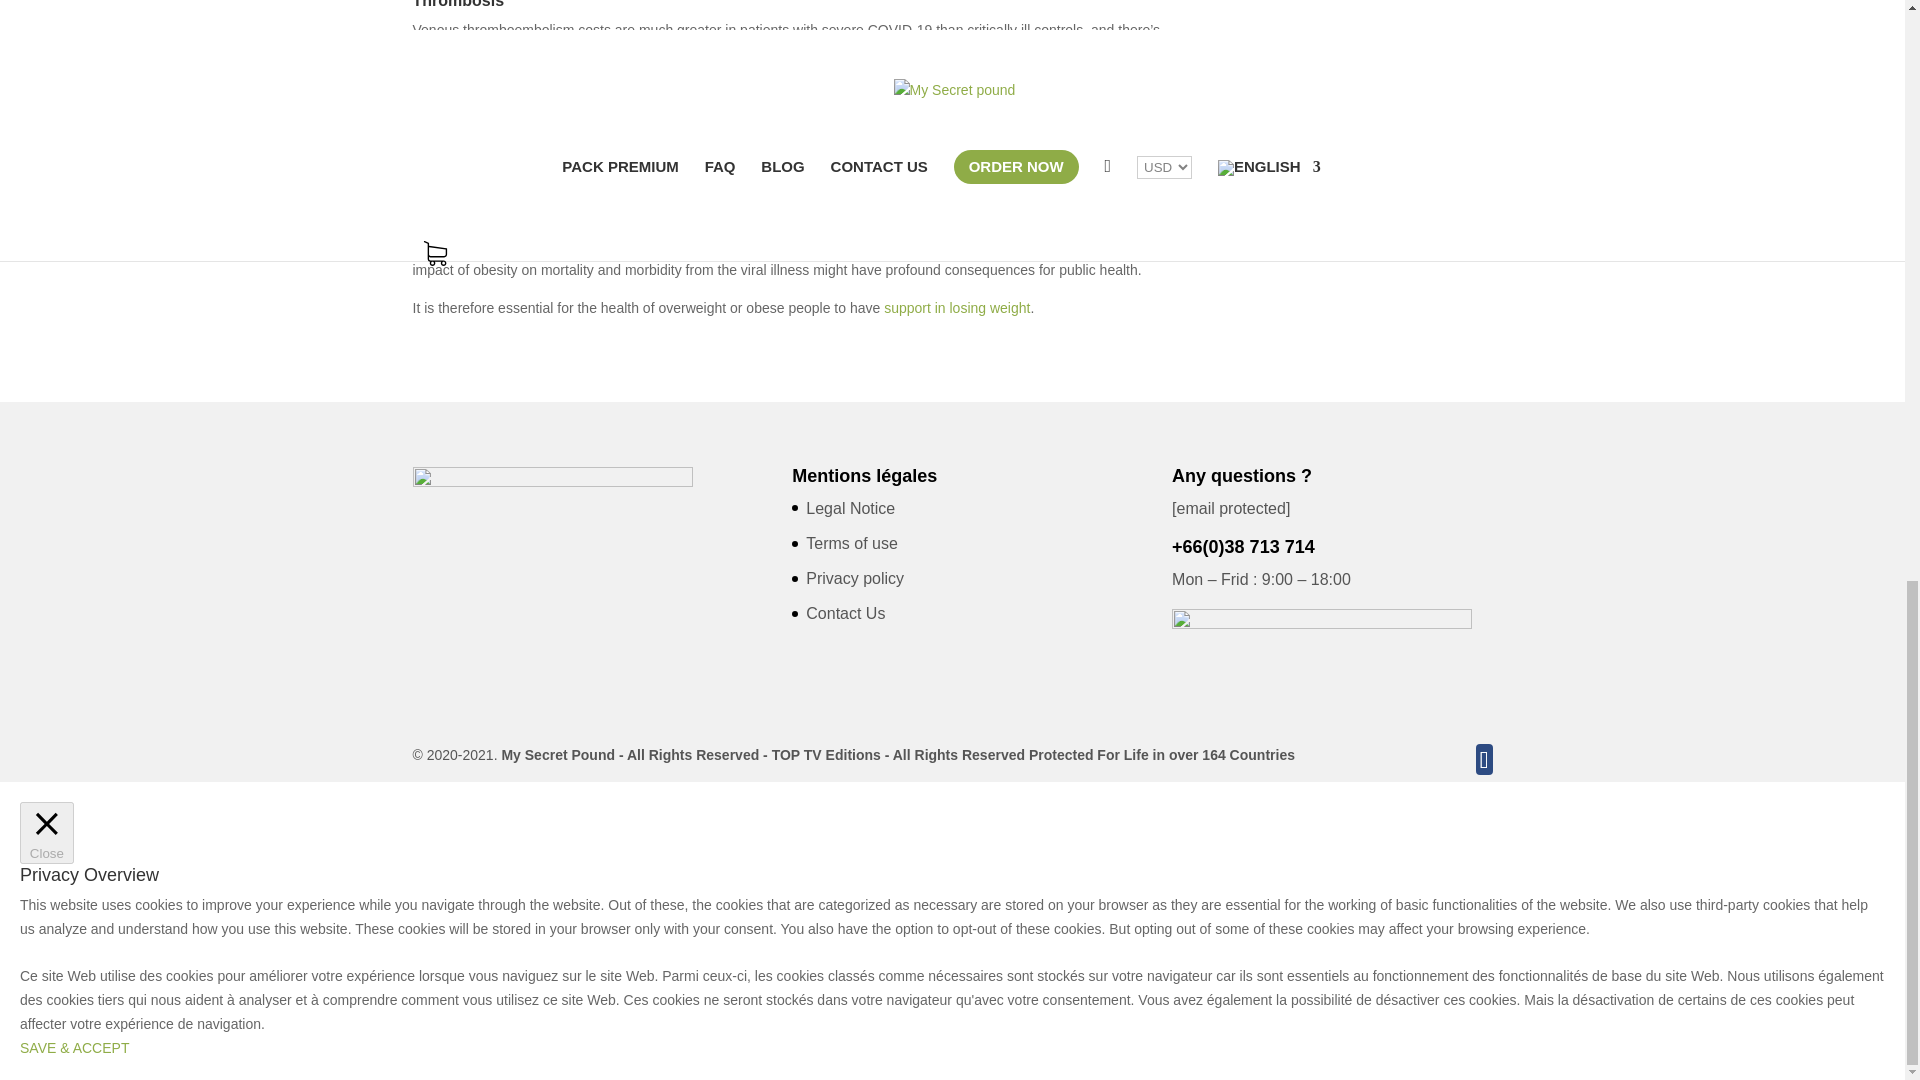 The width and height of the screenshot is (1920, 1080). Describe the element at coordinates (852, 542) in the screenshot. I see `Terms of use` at that location.